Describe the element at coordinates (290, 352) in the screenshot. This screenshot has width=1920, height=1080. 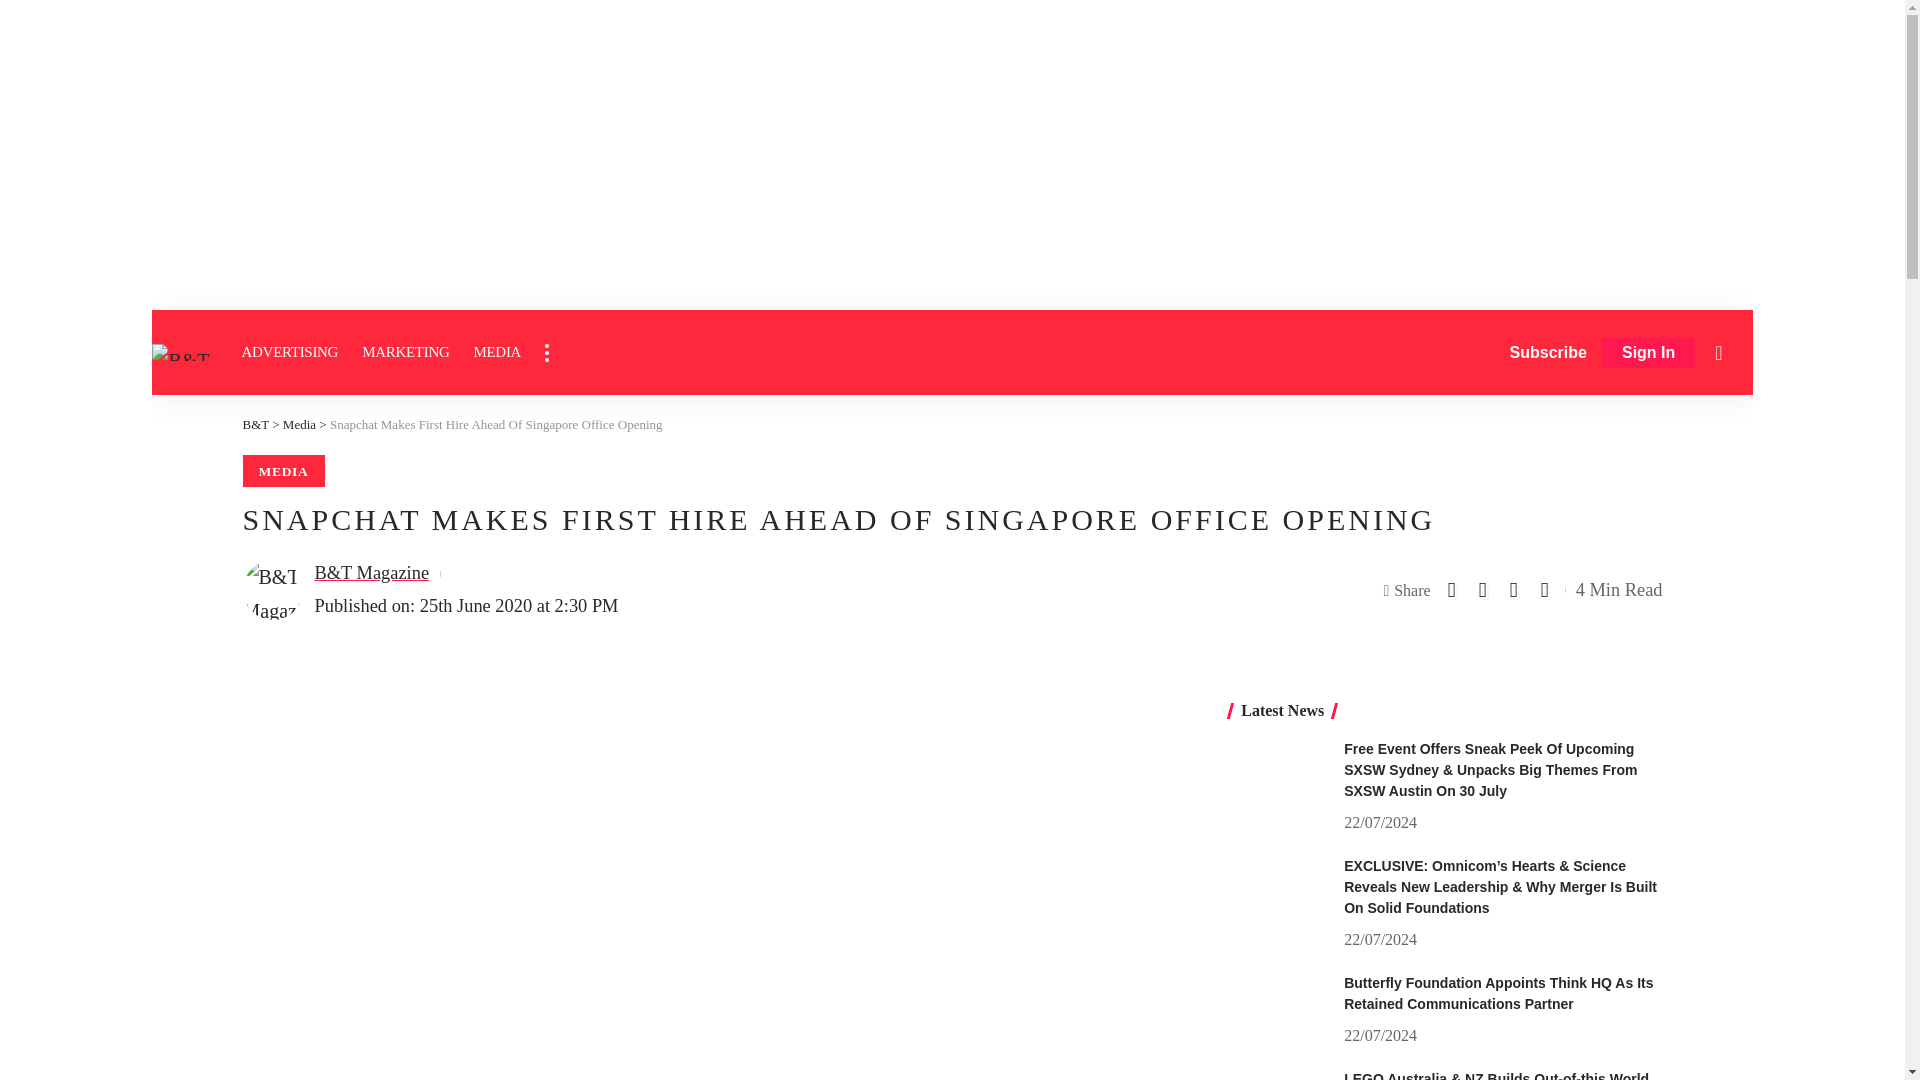
I see `ADVERTISING` at that location.